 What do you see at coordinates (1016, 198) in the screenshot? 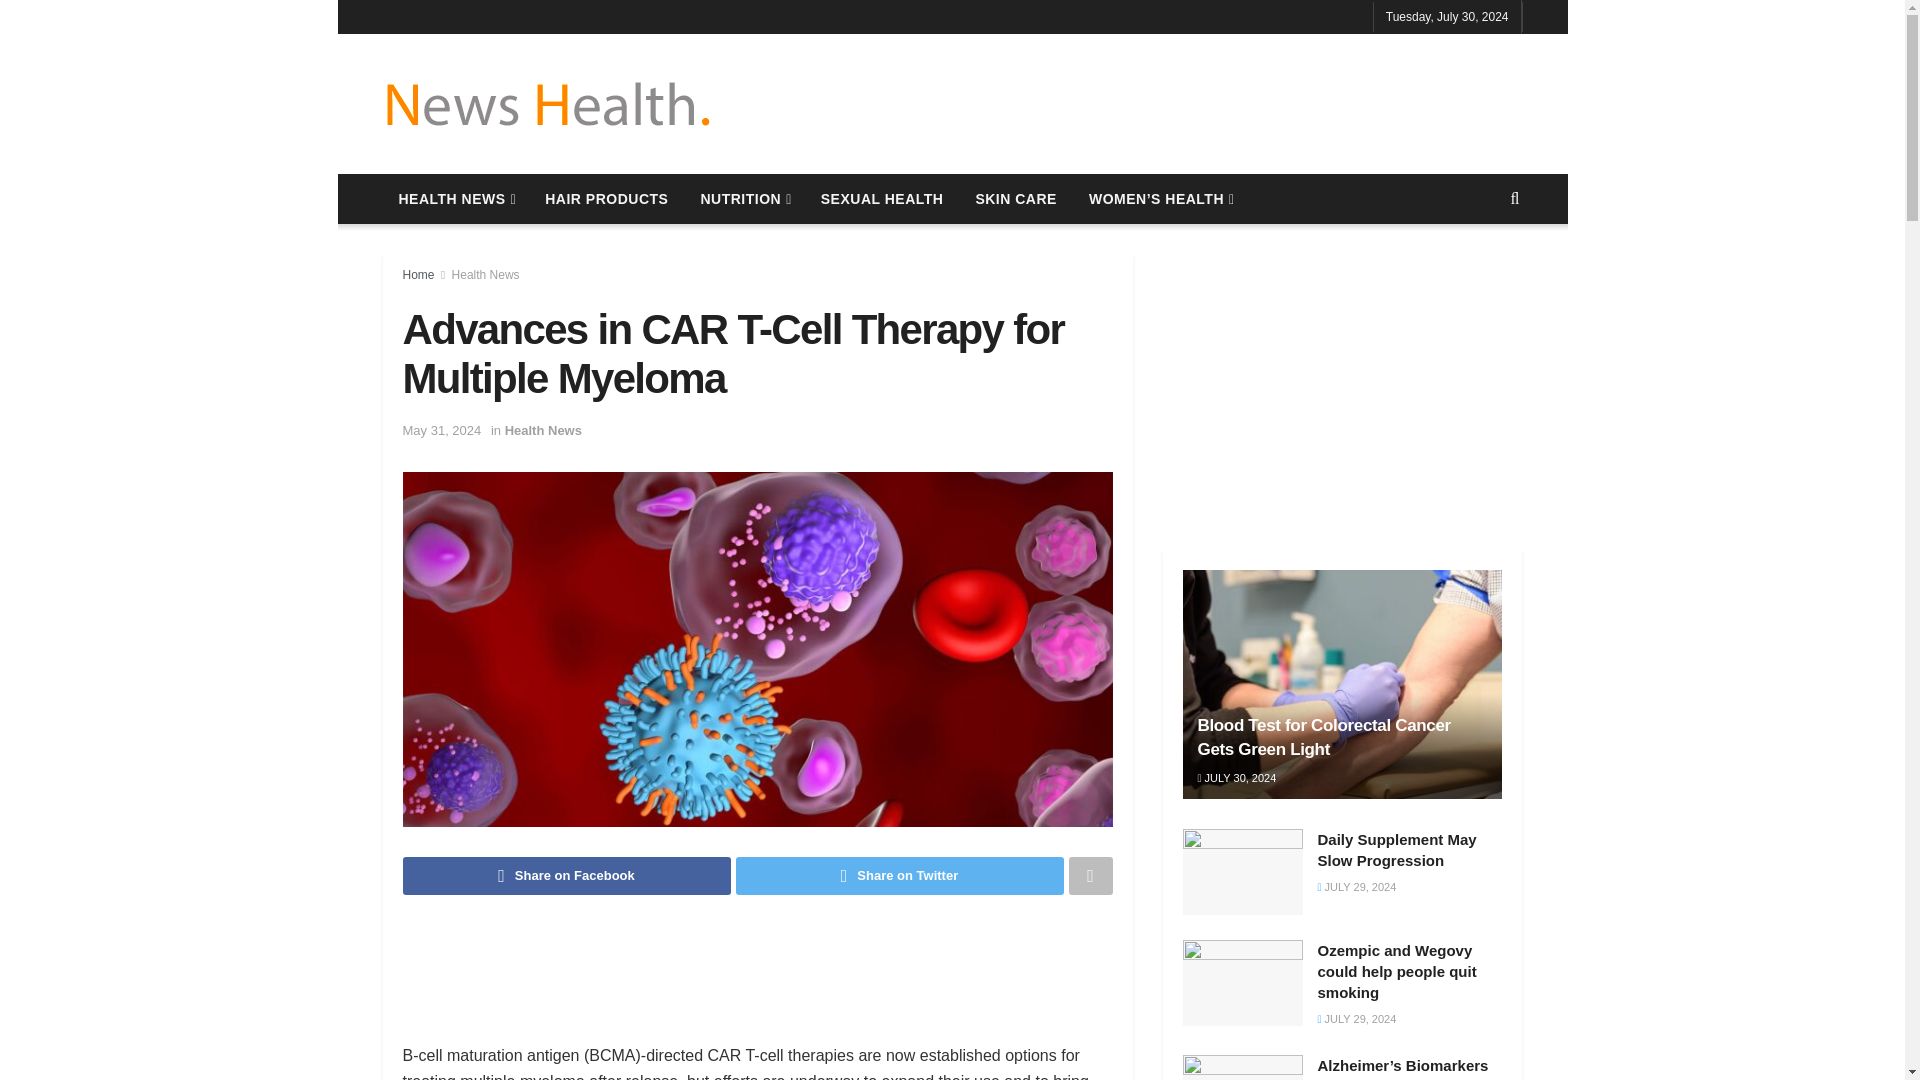
I see `SKIN CARE` at bounding box center [1016, 198].